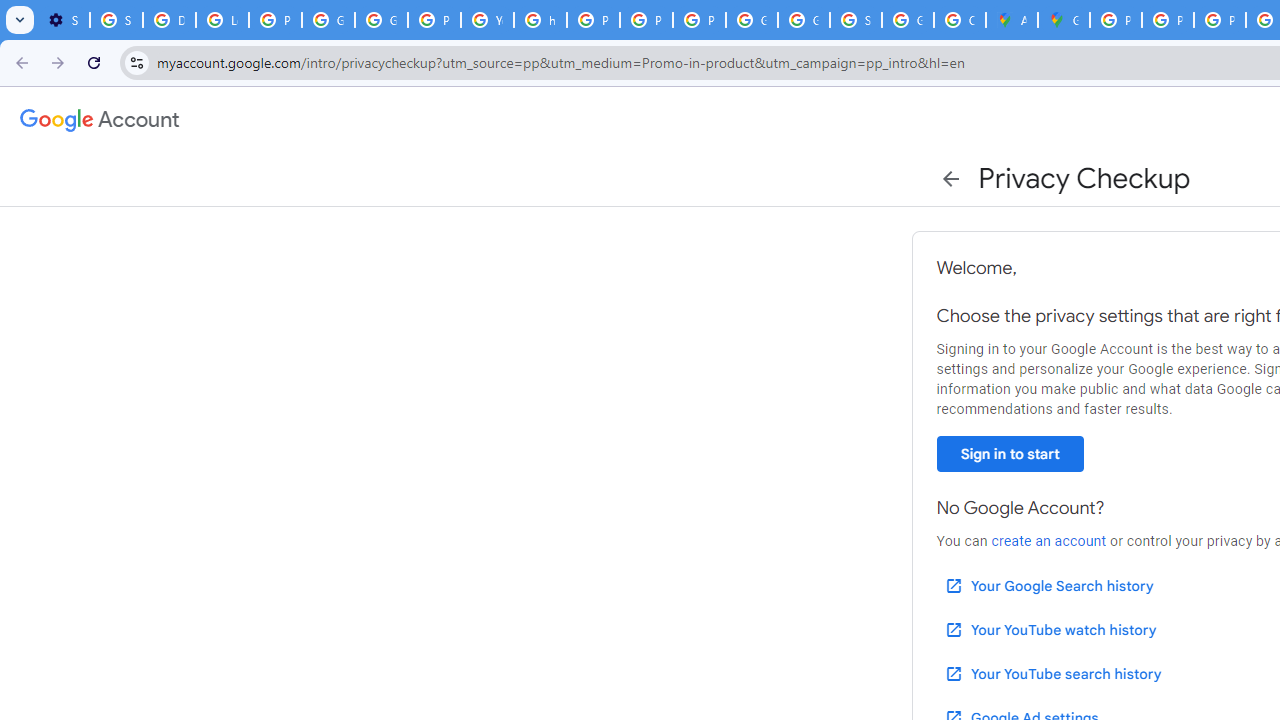 The width and height of the screenshot is (1280, 720). I want to click on Sign in to start, so click(1010, 454).